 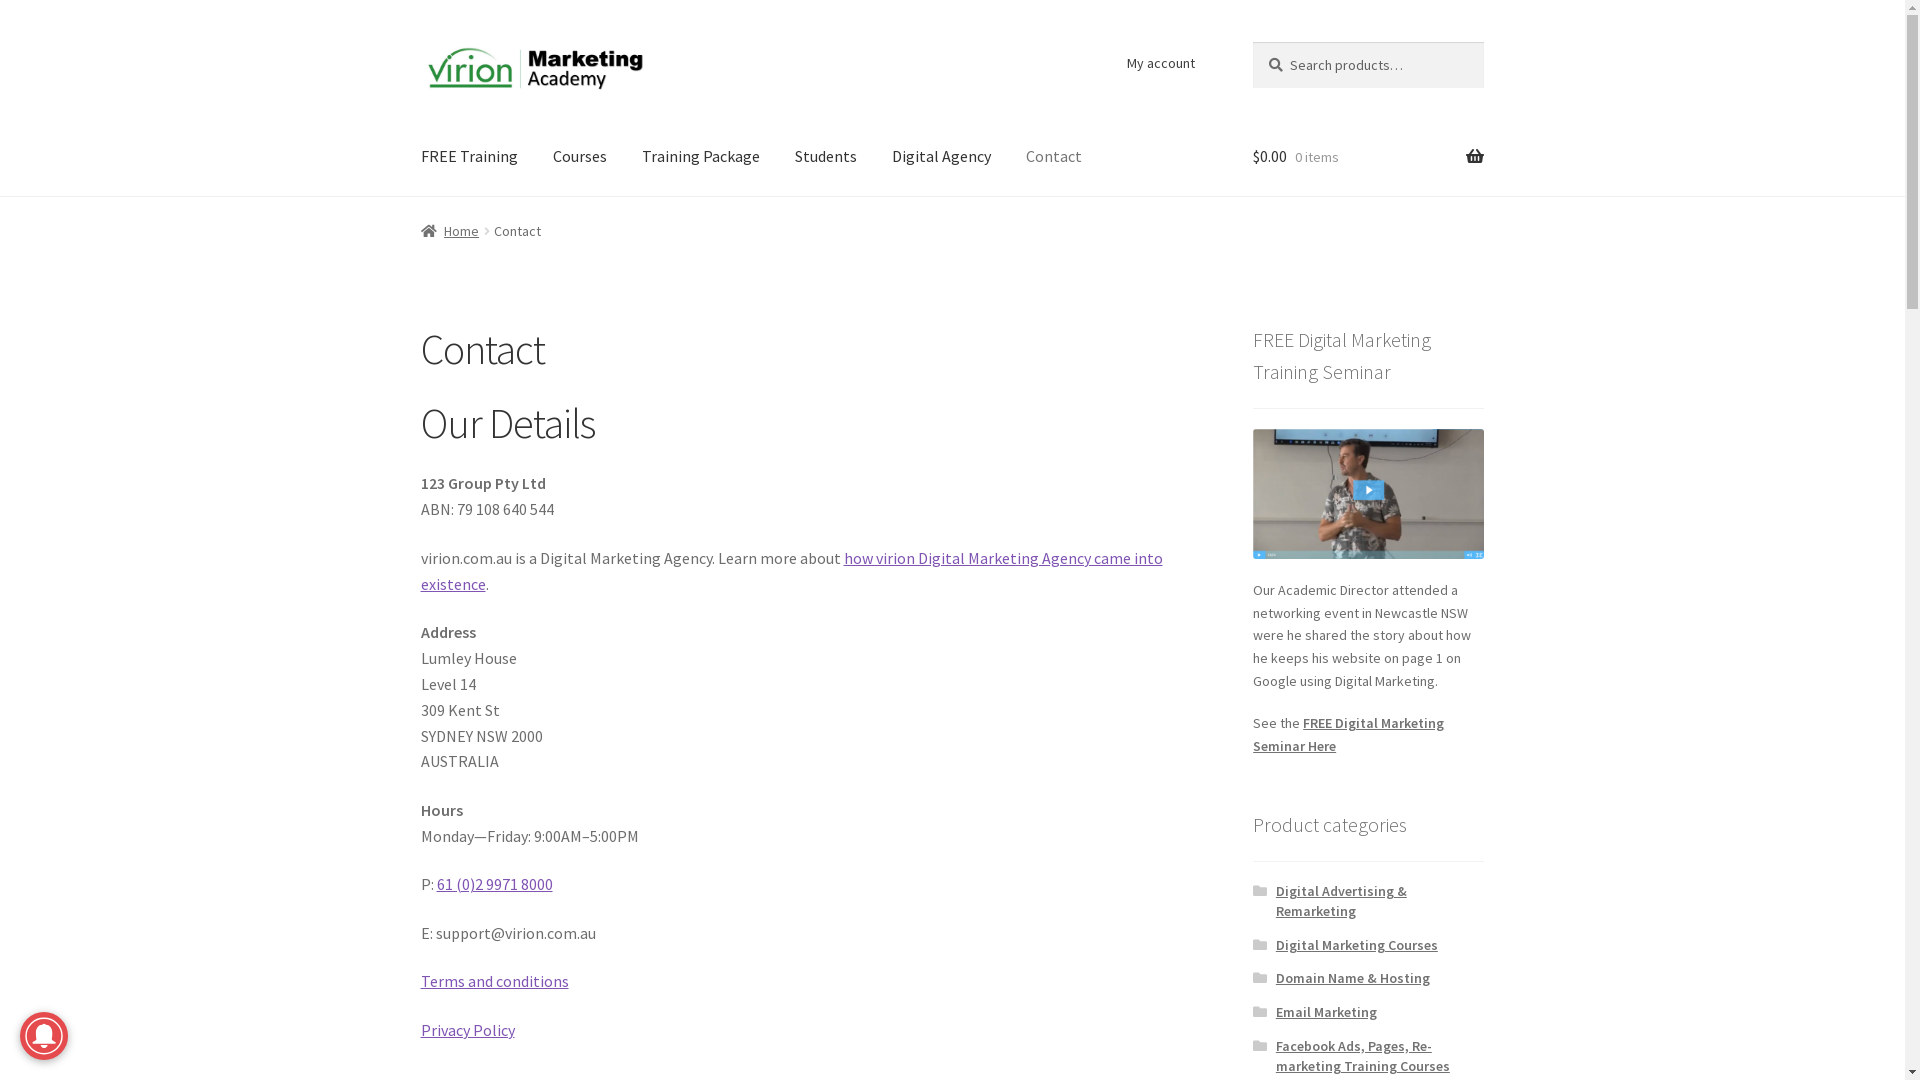 I want to click on My account, so click(x=1160, y=63).